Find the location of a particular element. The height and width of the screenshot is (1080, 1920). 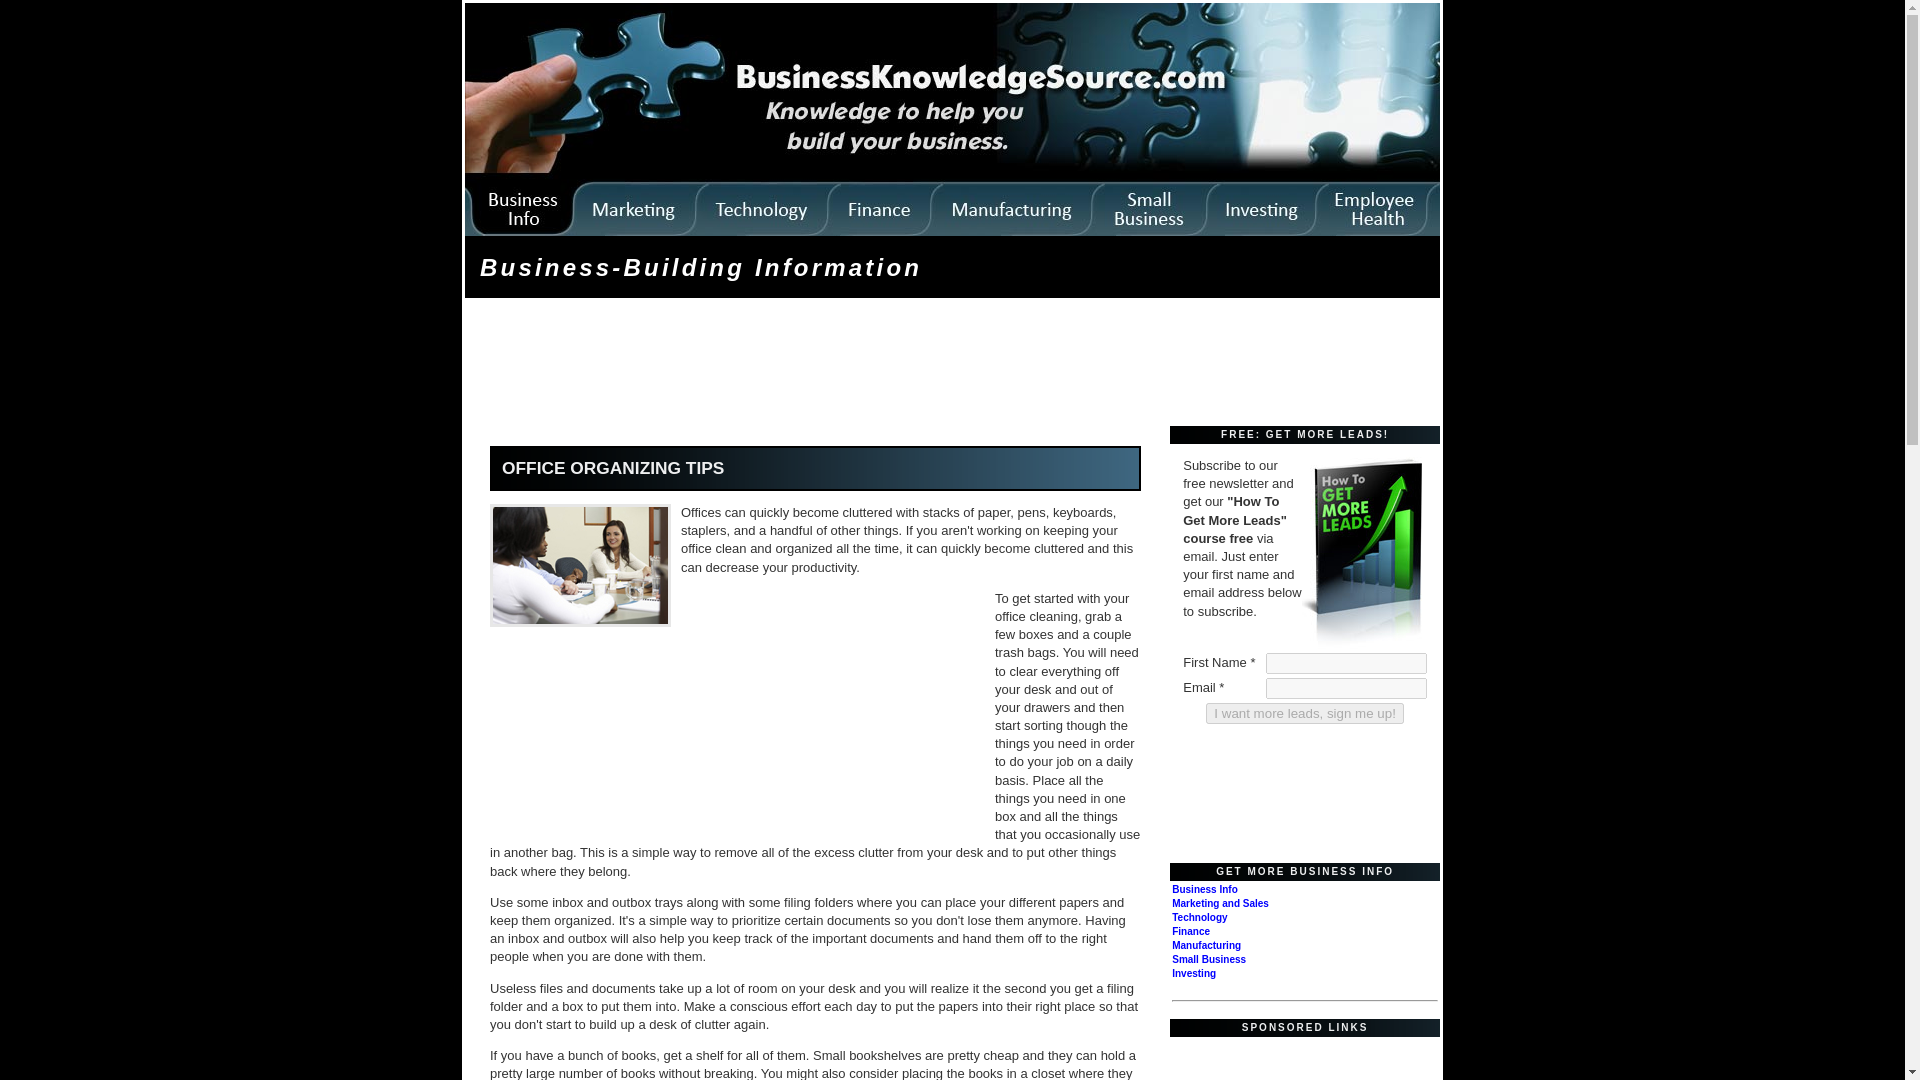

Business-Building Information is located at coordinates (700, 266).